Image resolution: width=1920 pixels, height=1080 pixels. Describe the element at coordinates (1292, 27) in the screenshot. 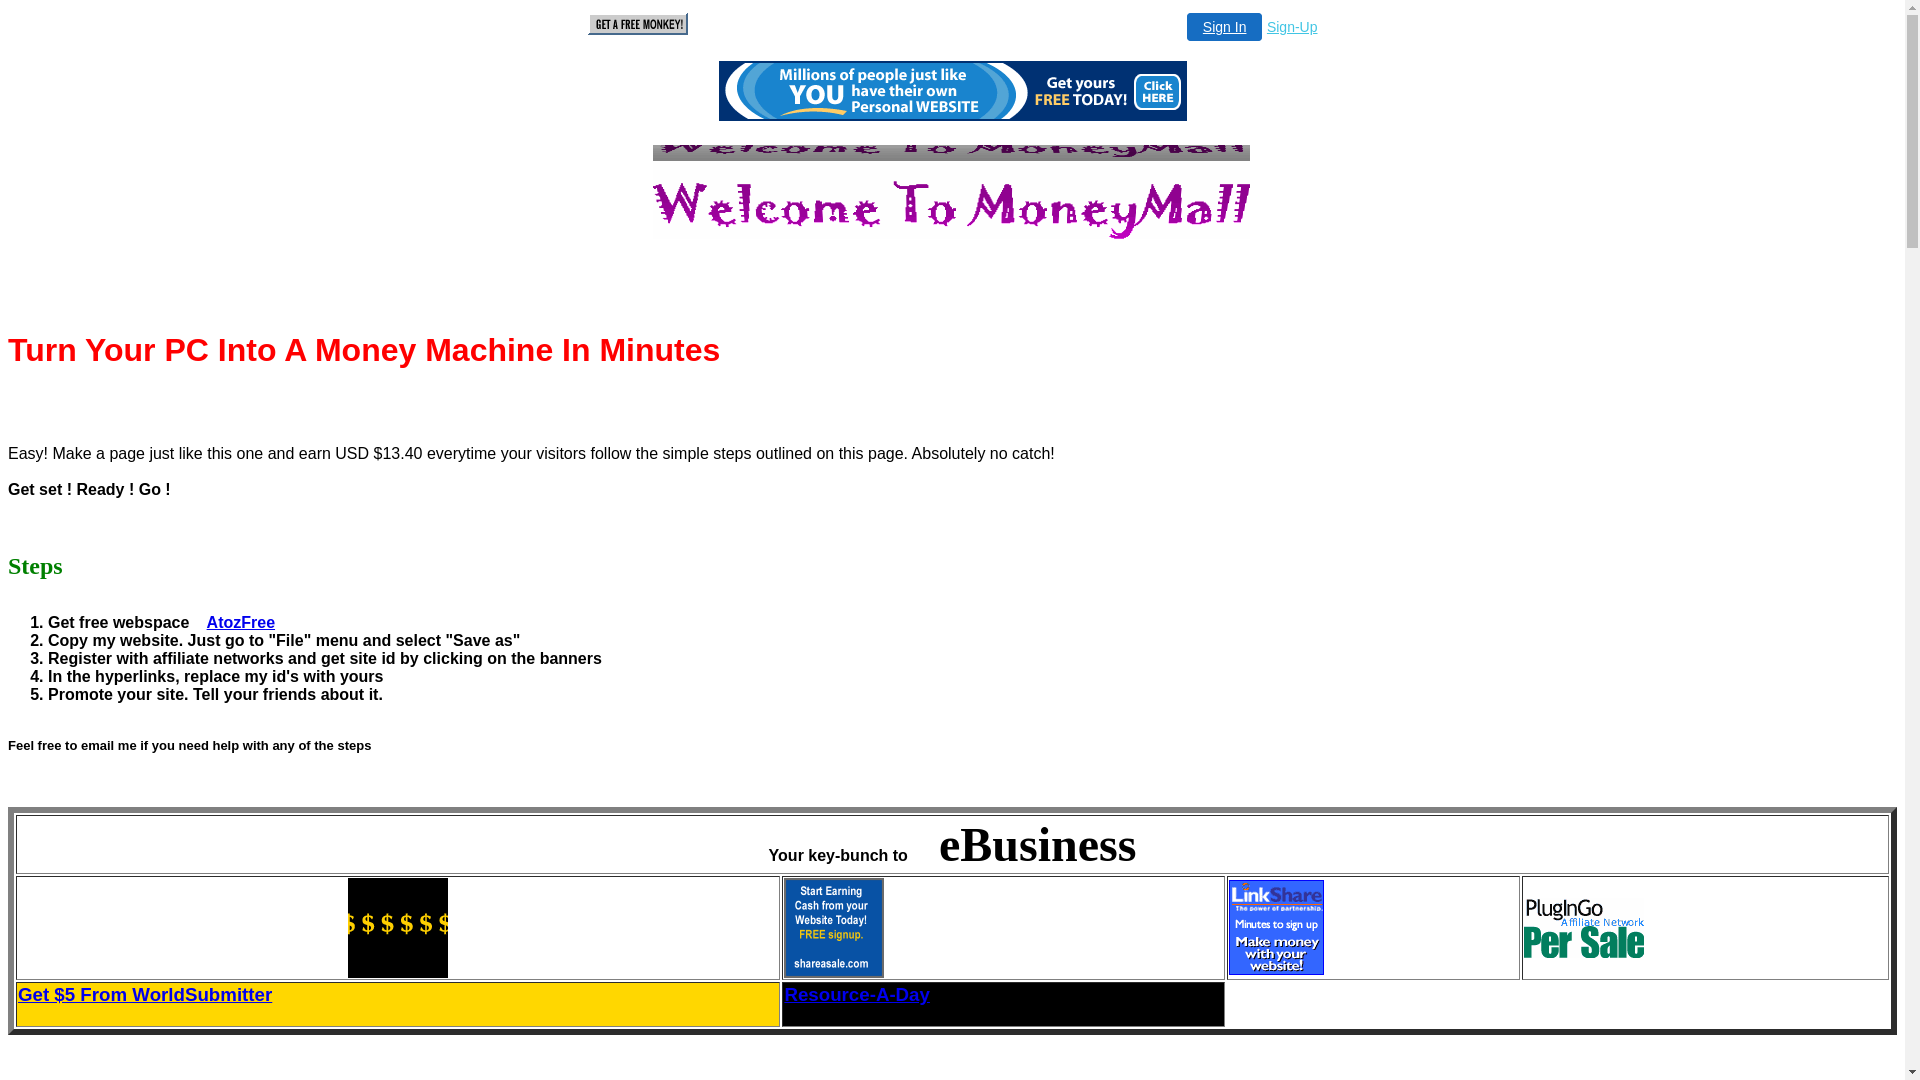

I see `Sign-Up` at that location.